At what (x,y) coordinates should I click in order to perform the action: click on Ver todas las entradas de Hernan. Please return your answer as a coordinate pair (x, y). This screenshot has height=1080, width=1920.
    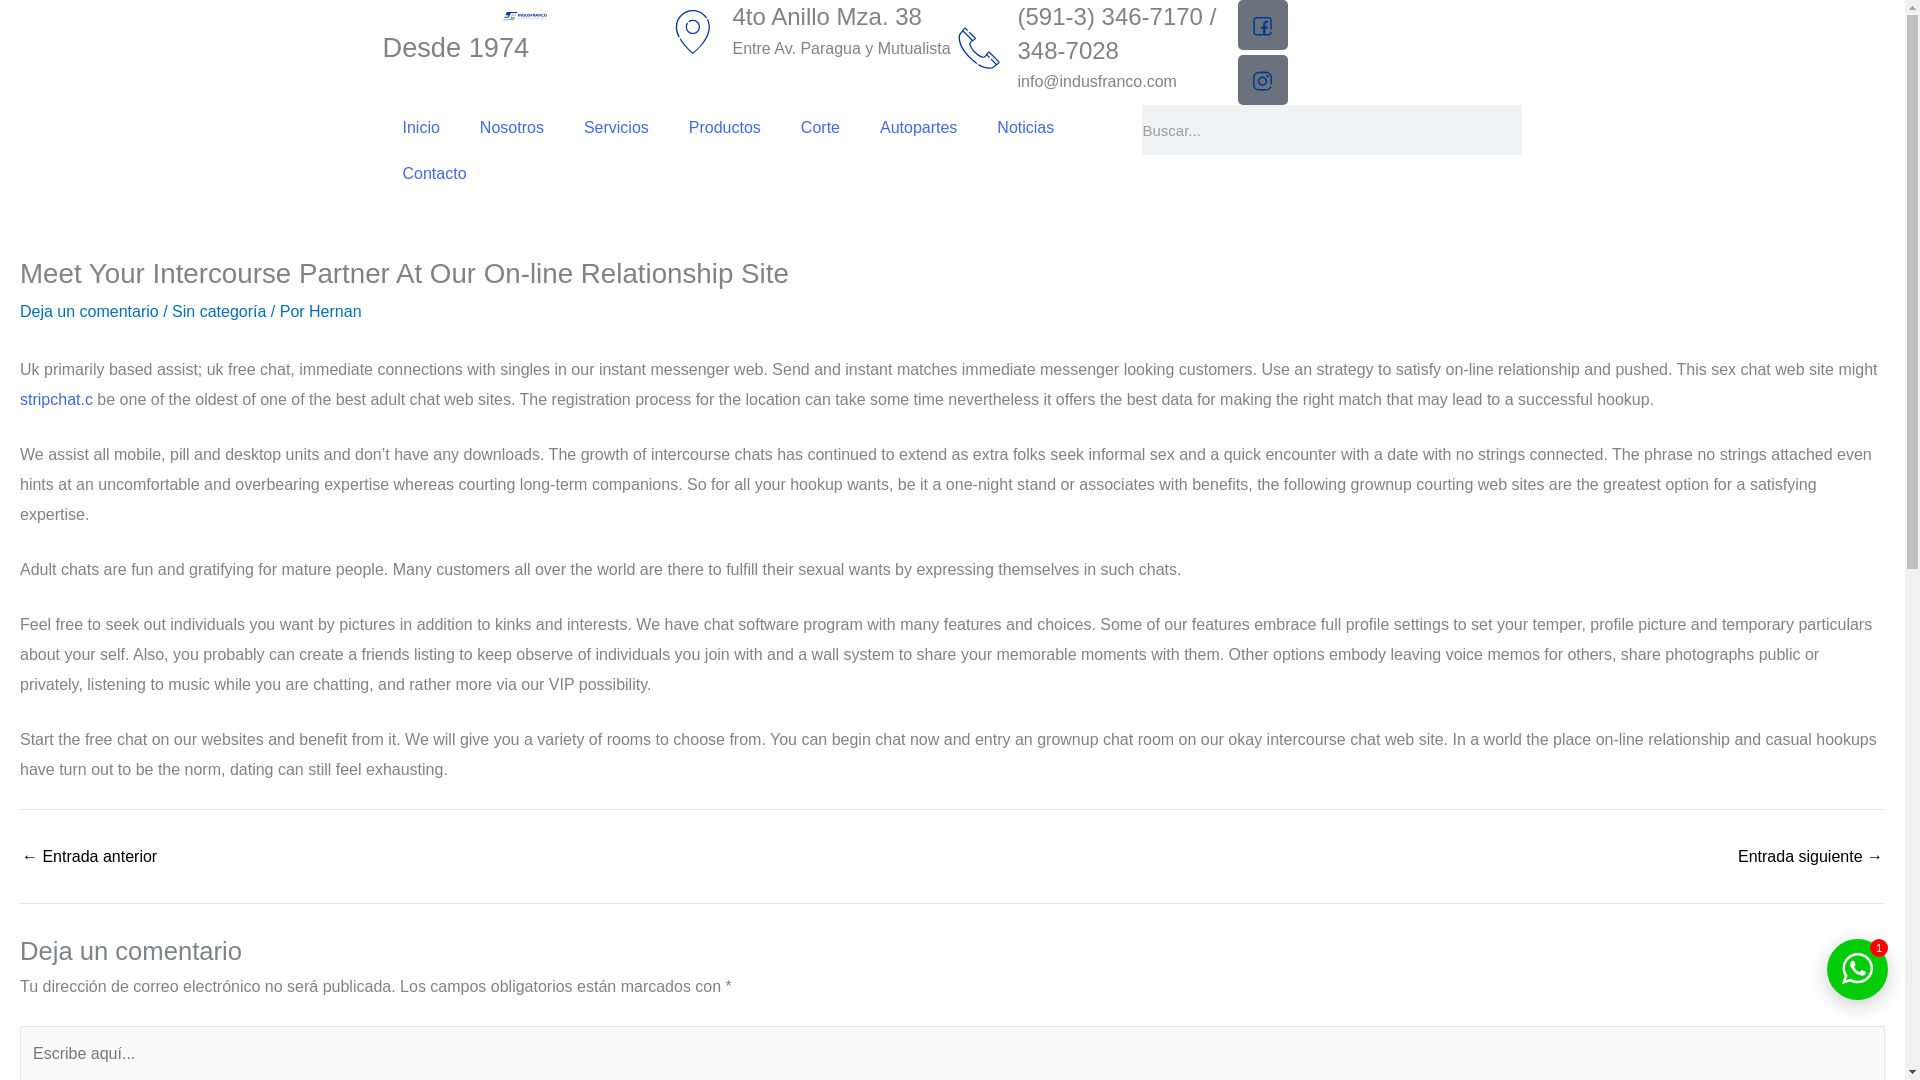
    Looking at the image, I should click on (334, 311).